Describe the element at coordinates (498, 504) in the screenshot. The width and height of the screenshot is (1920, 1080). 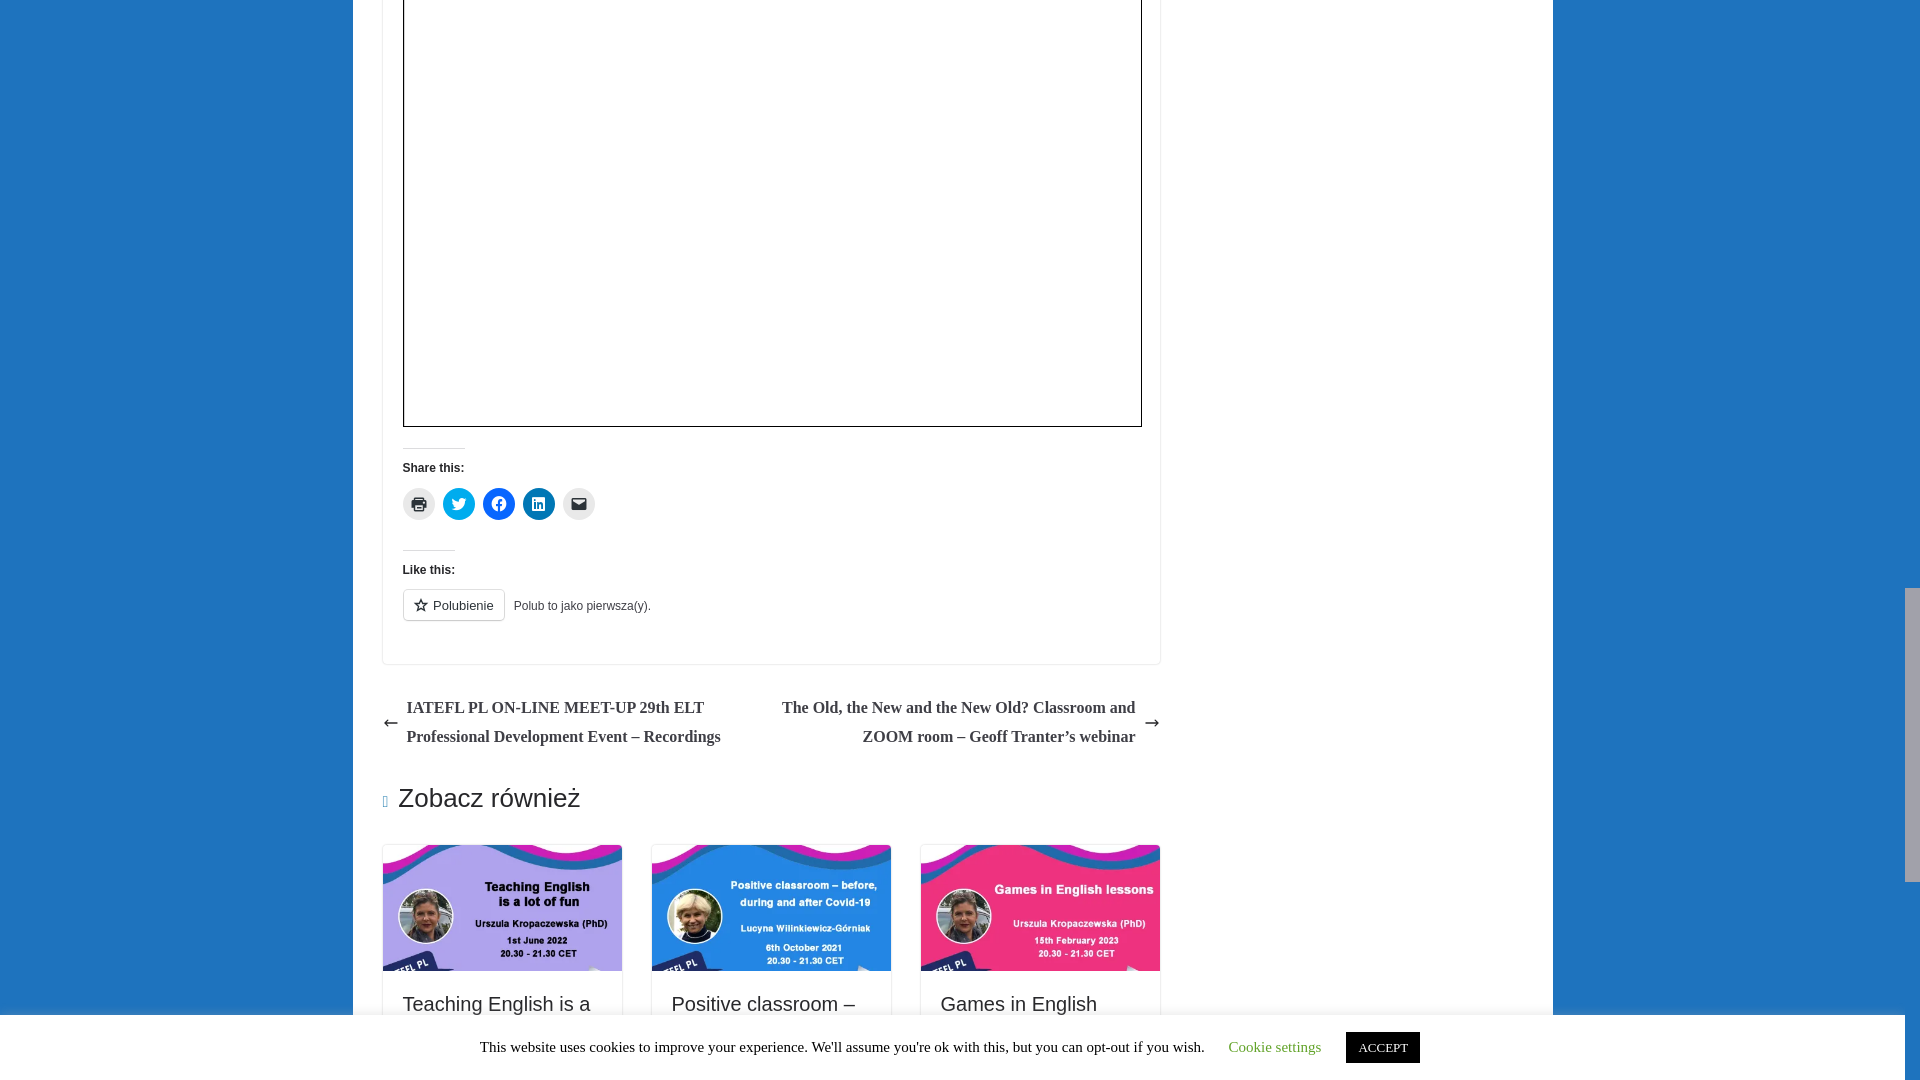
I see `Click to share on Facebook` at that location.